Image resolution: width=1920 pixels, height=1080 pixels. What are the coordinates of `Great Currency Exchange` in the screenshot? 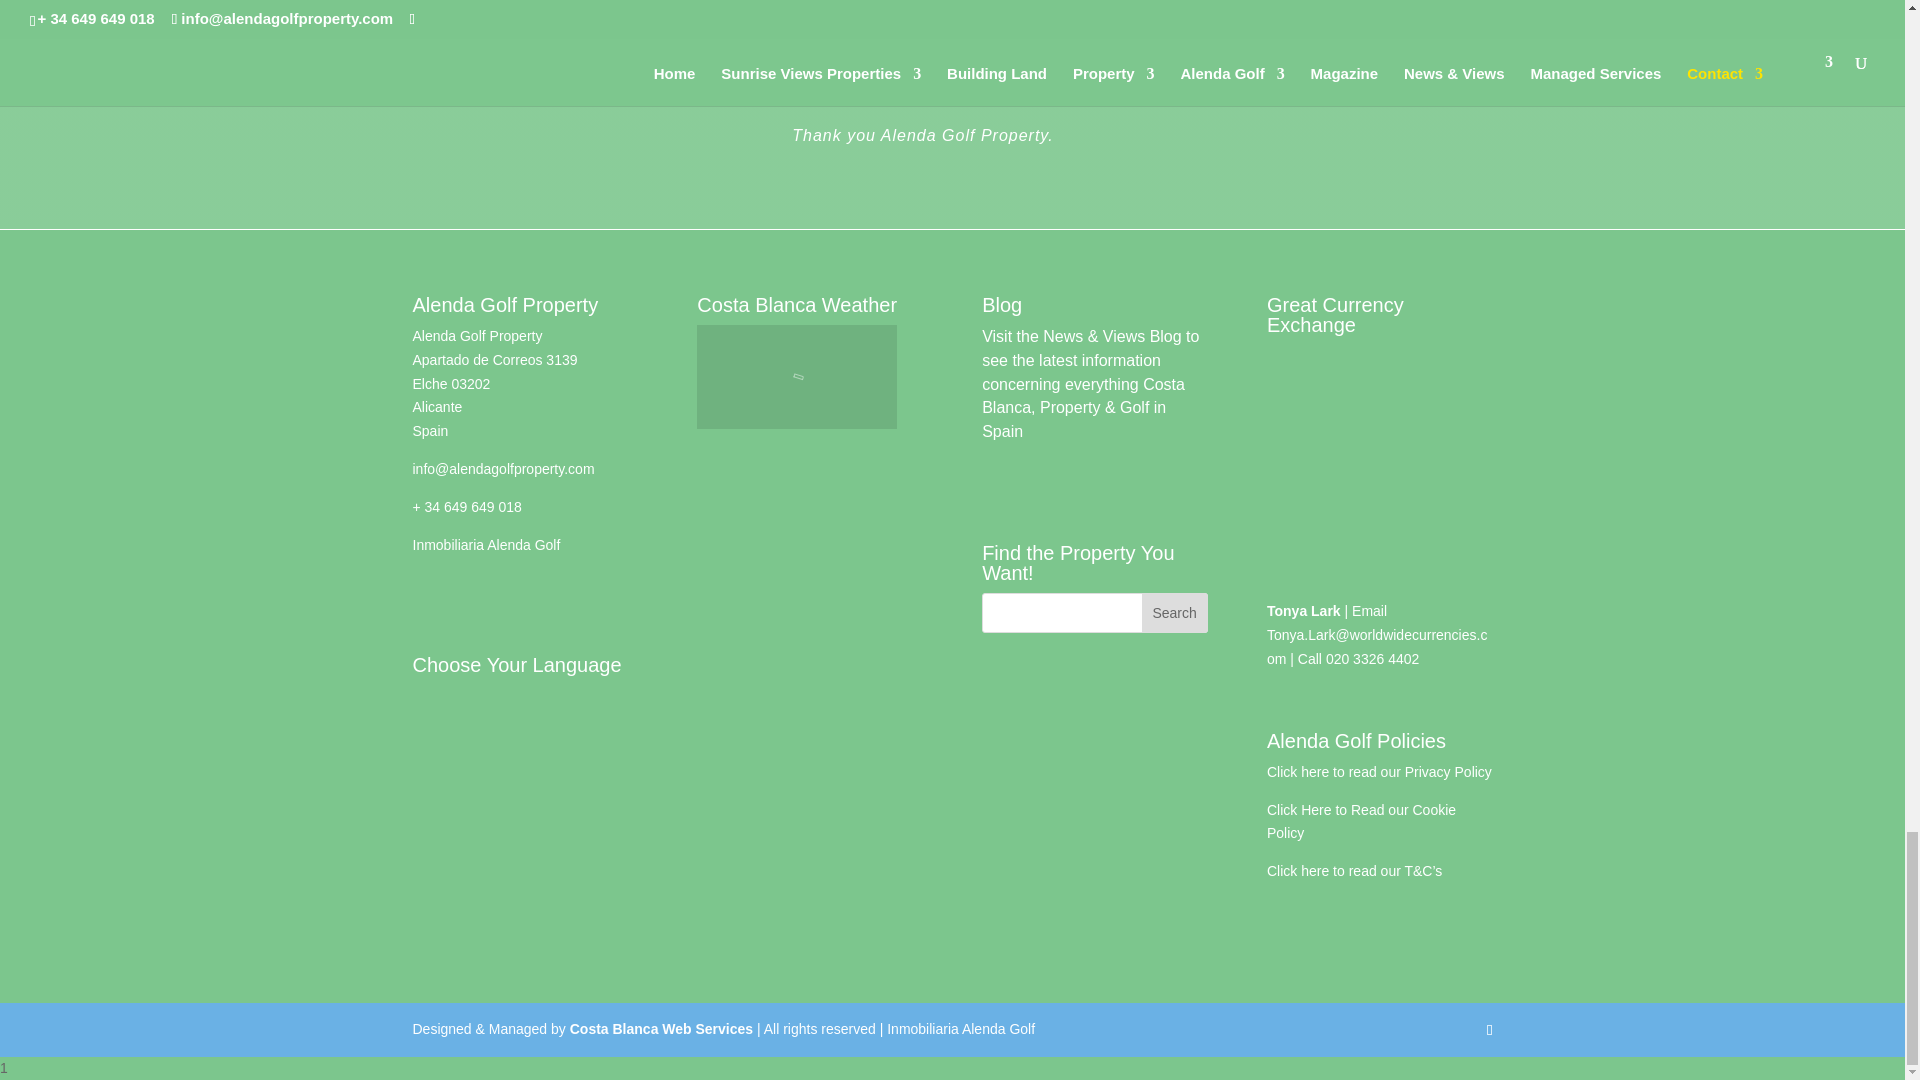 It's located at (1379, 438).